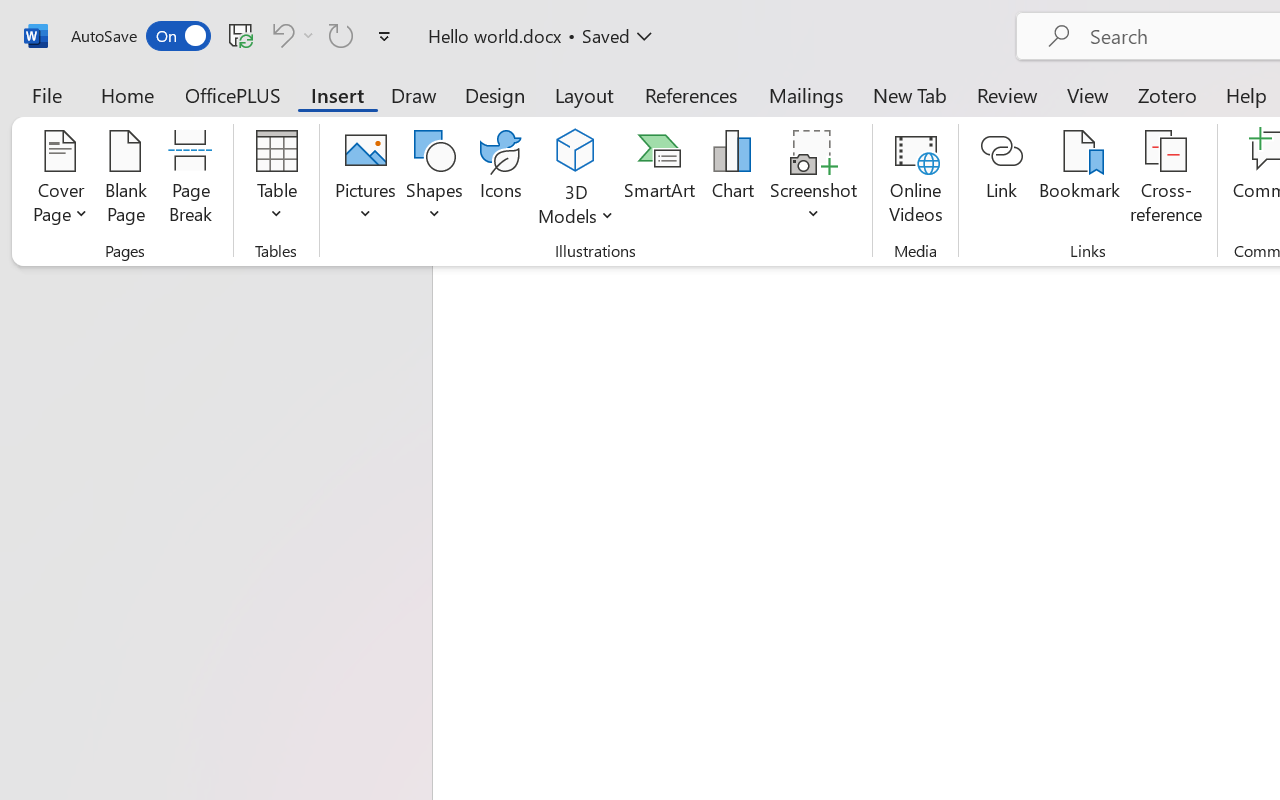 The width and height of the screenshot is (1280, 800). Describe the element at coordinates (495, 94) in the screenshot. I see `Design` at that location.